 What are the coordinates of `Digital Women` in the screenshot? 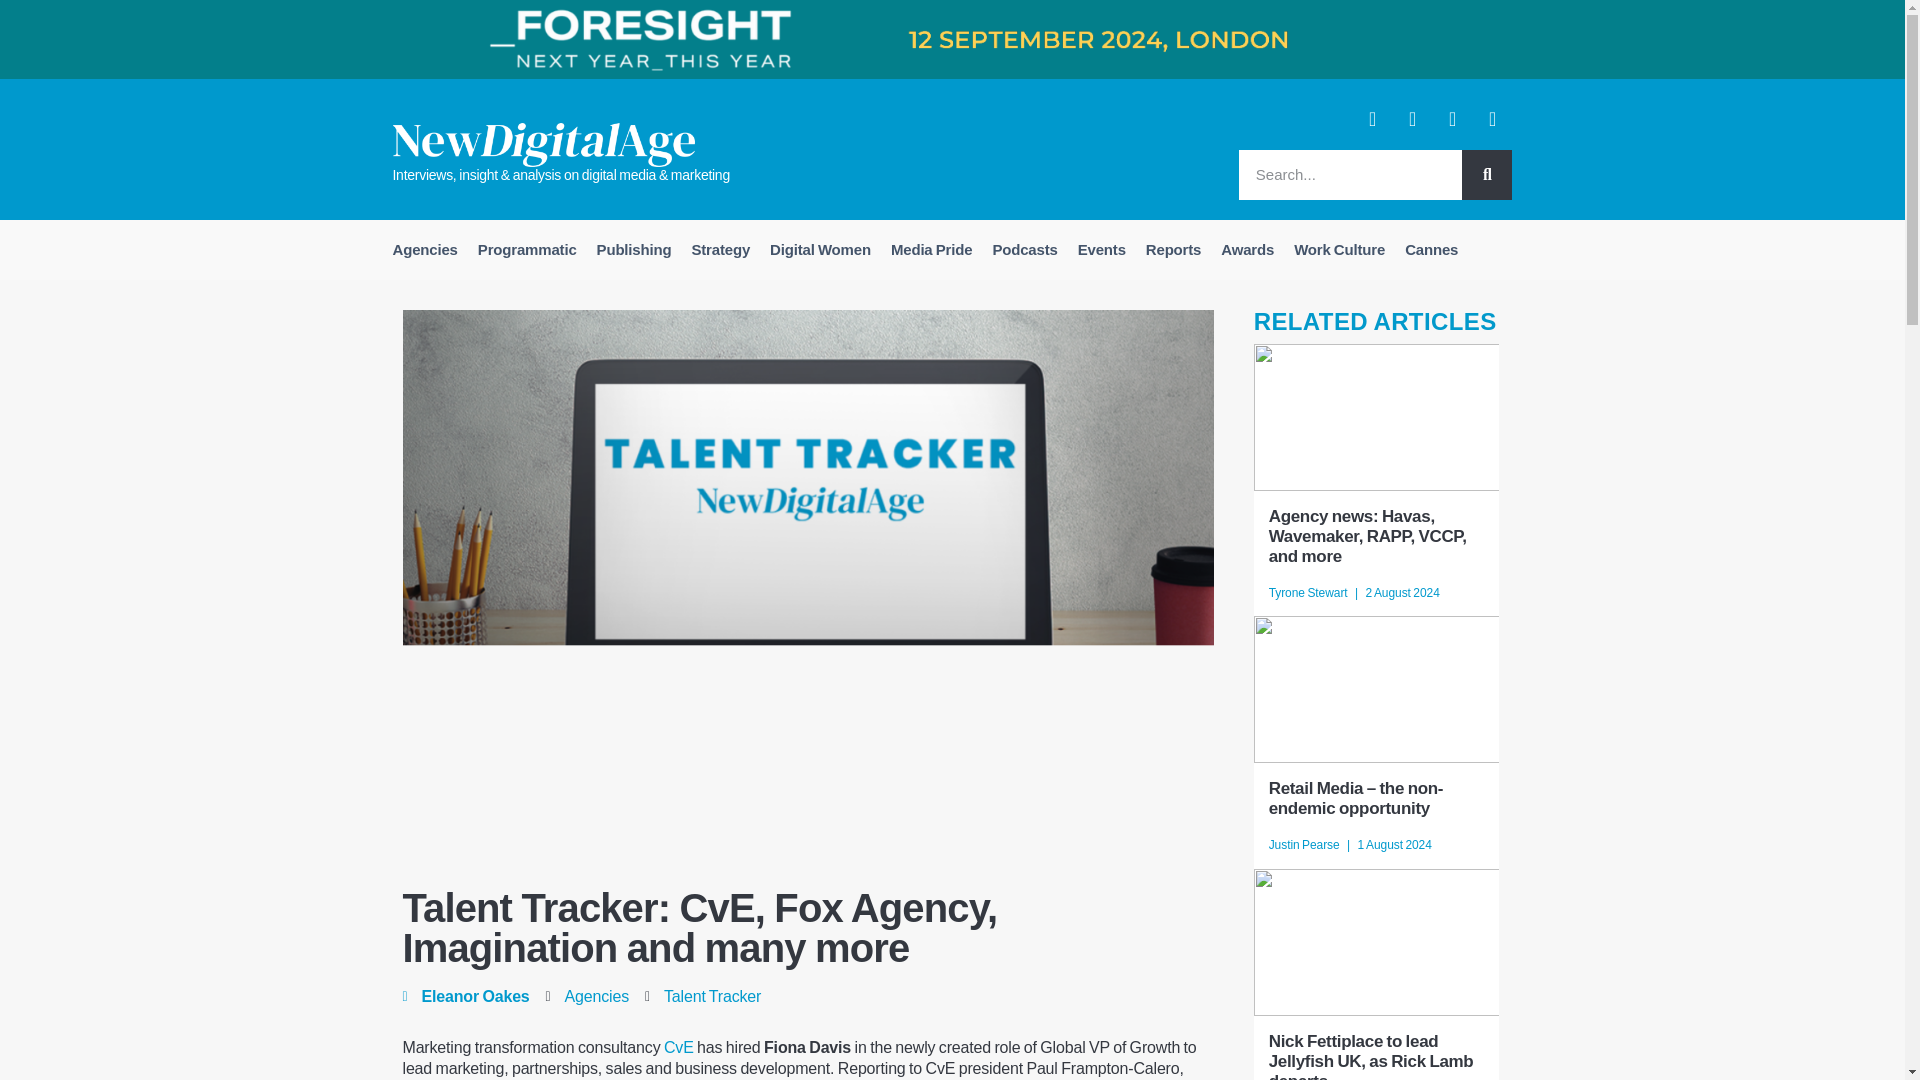 It's located at (820, 250).